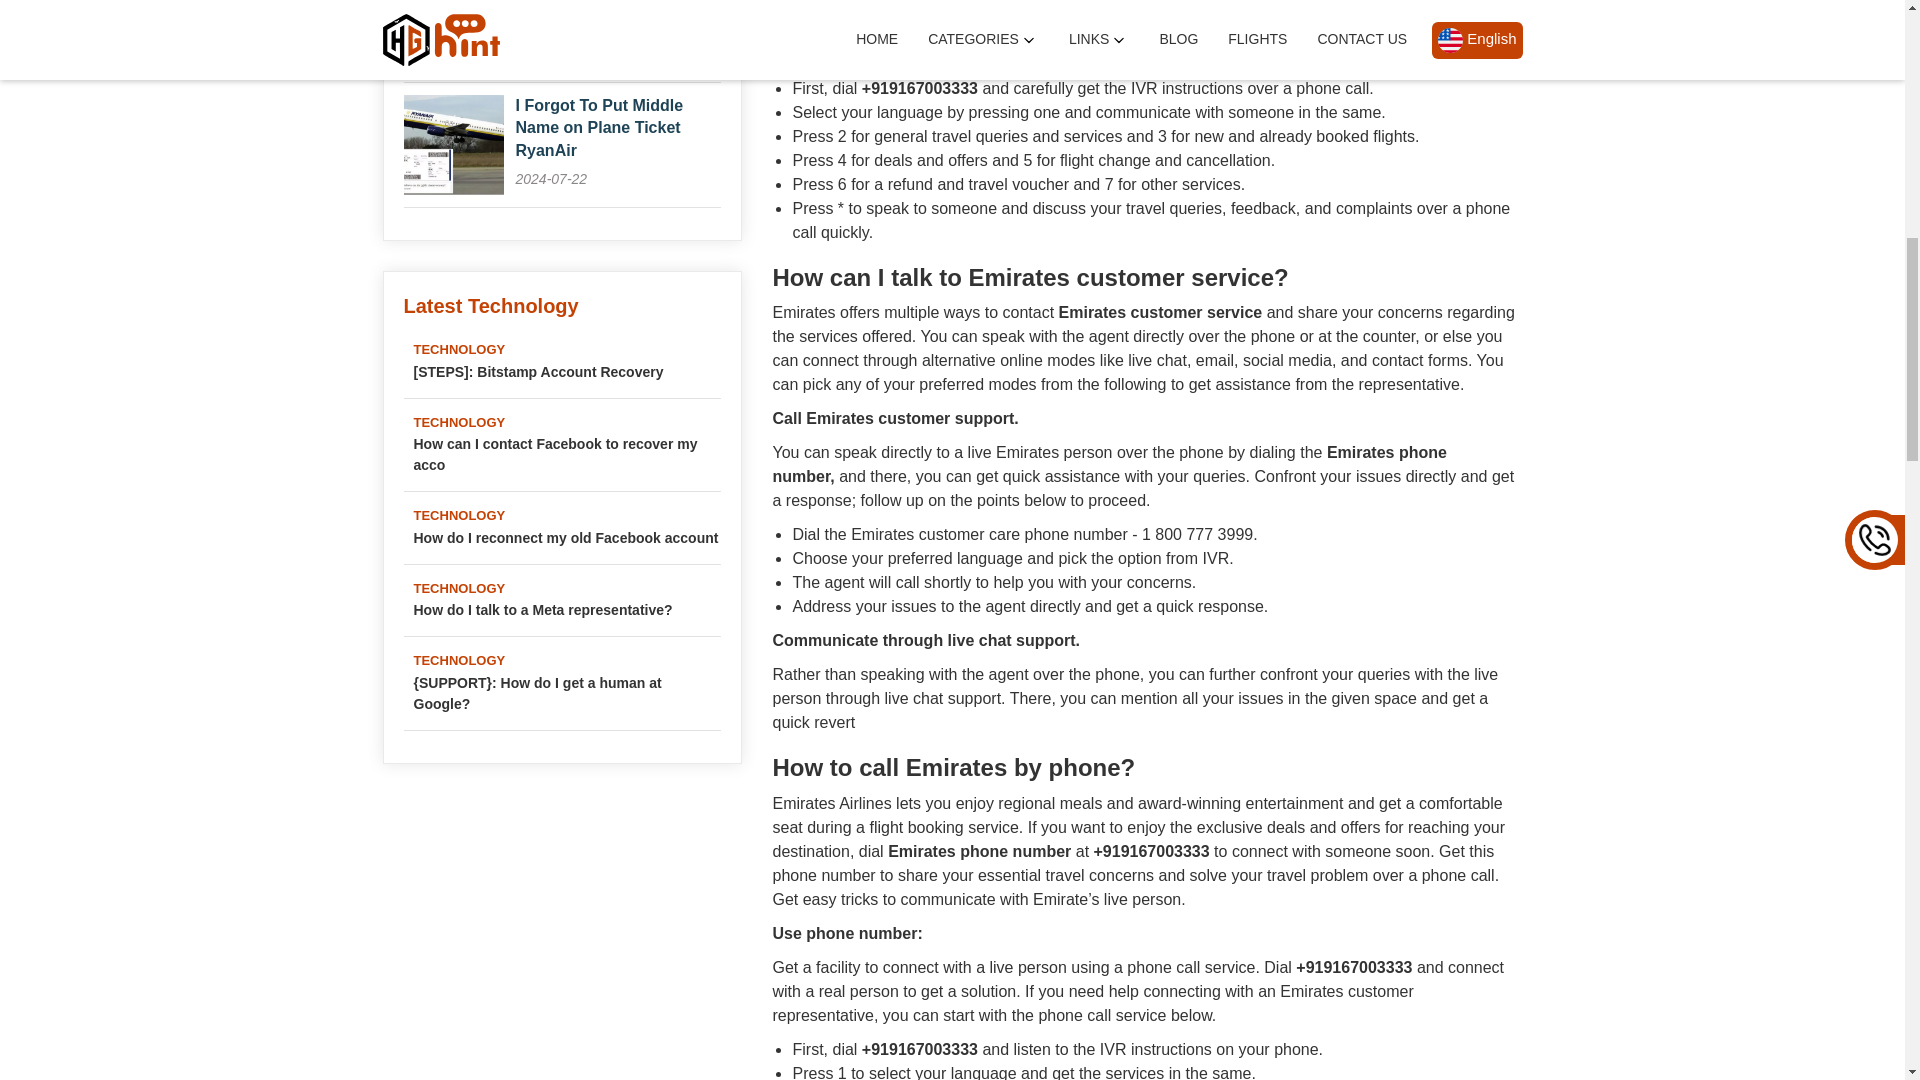 The height and width of the screenshot is (1080, 1920). What do you see at coordinates (568, 455) in the screenshot?
I see `How can I contact Facebook to recover my acco` at bounding box center [568, 455].